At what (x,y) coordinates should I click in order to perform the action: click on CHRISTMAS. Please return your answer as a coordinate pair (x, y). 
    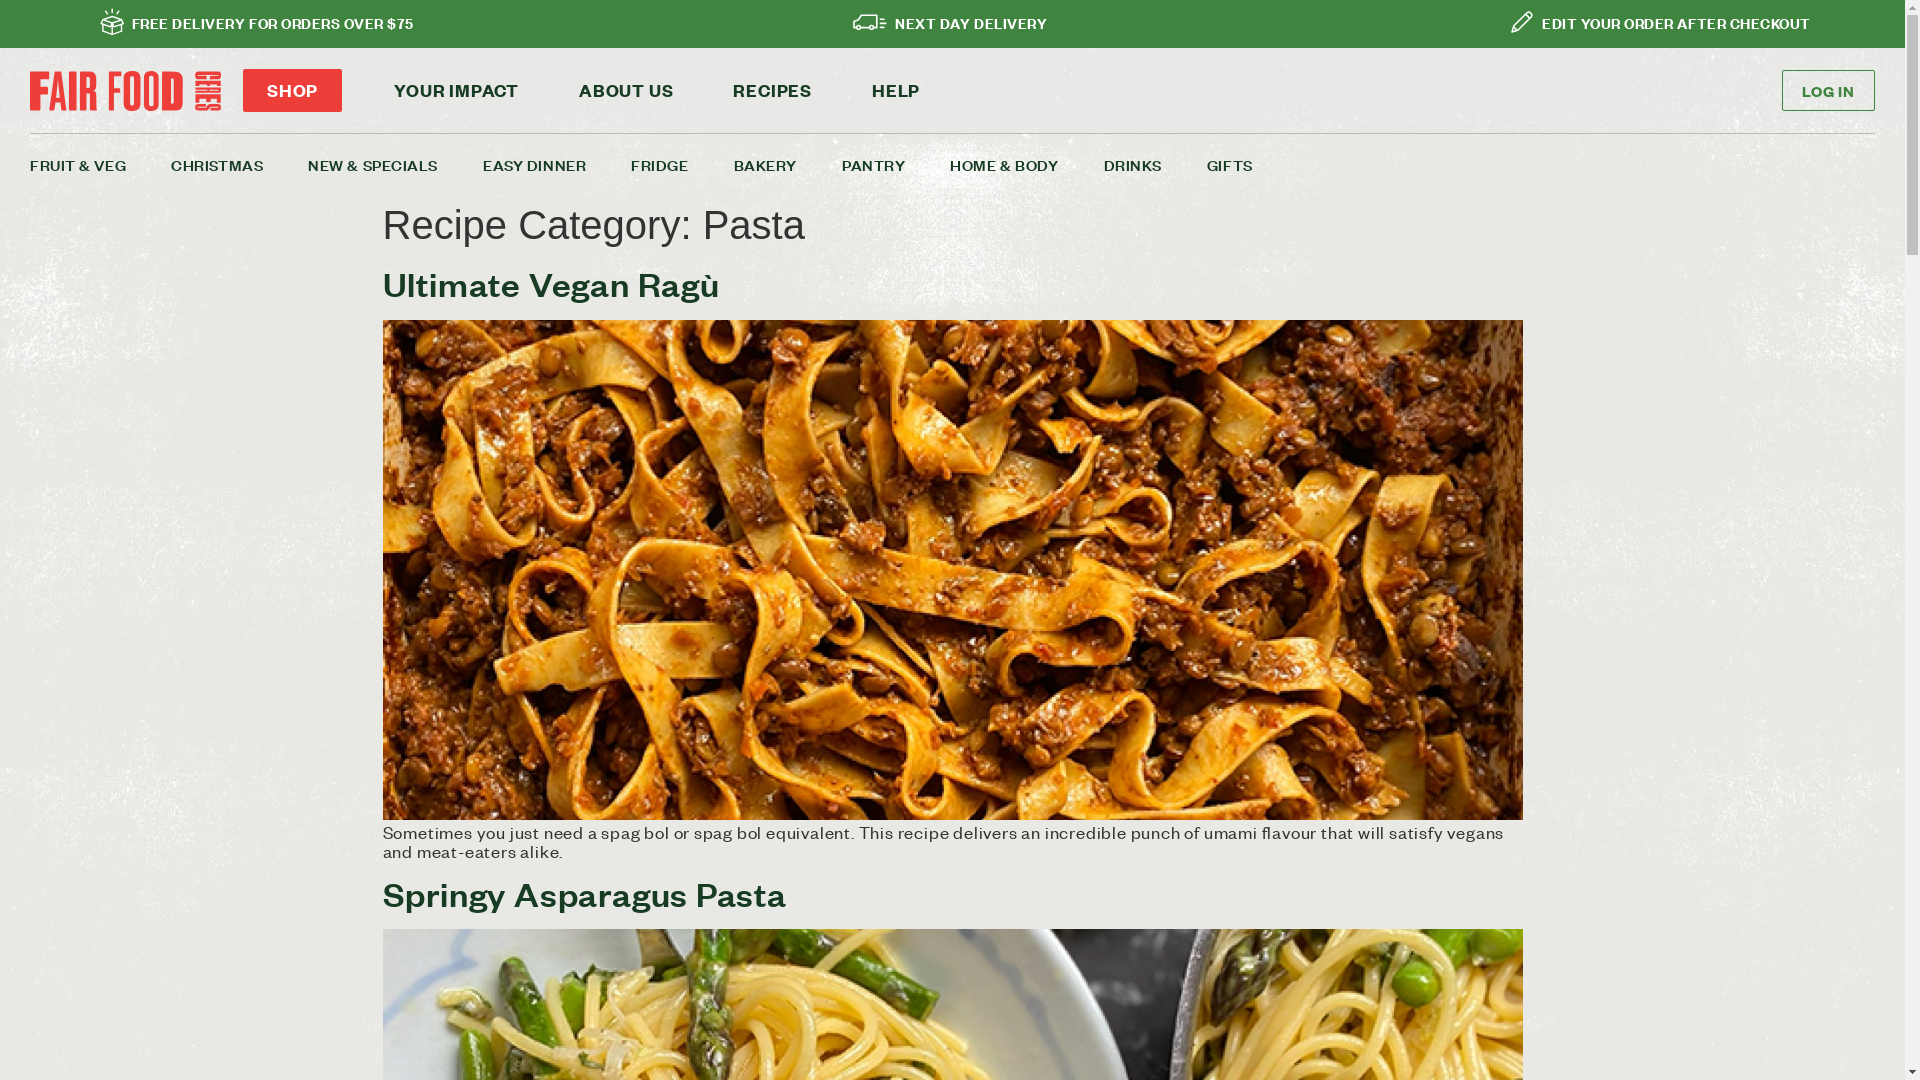
    Looking at the image, I should click on (240, 164).